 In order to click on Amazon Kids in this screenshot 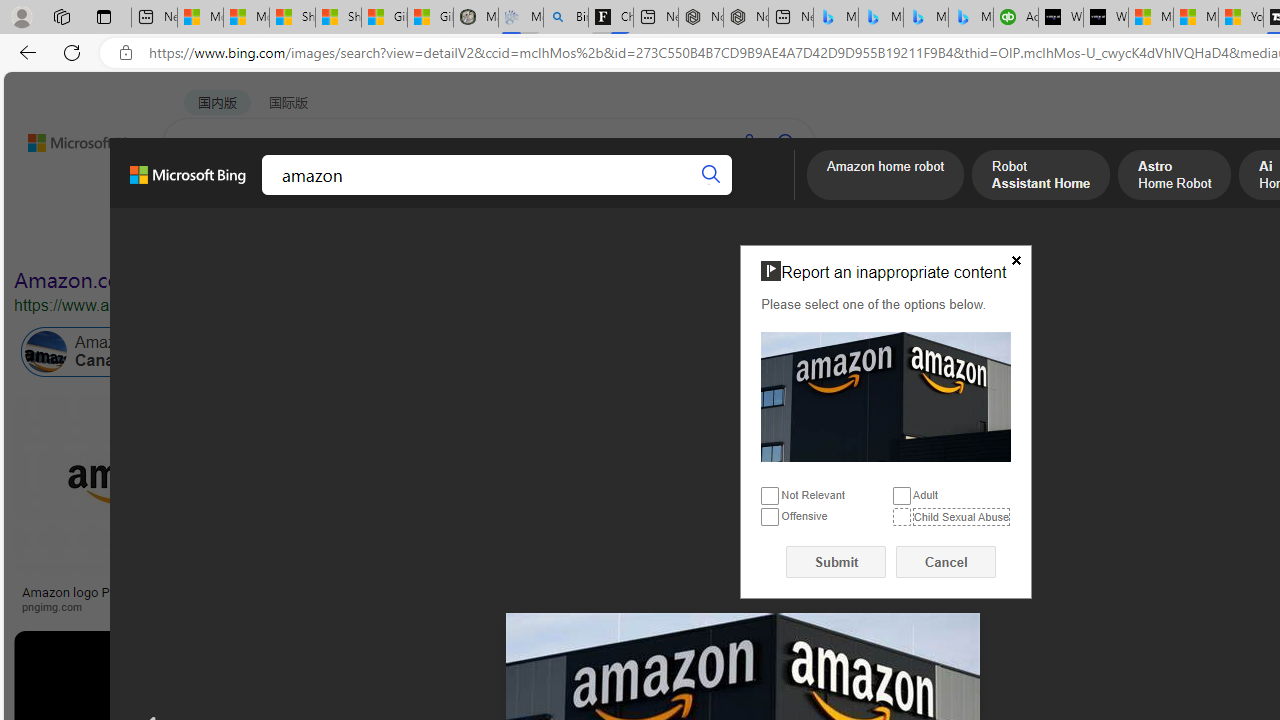, I will do `click(464, 352)`.